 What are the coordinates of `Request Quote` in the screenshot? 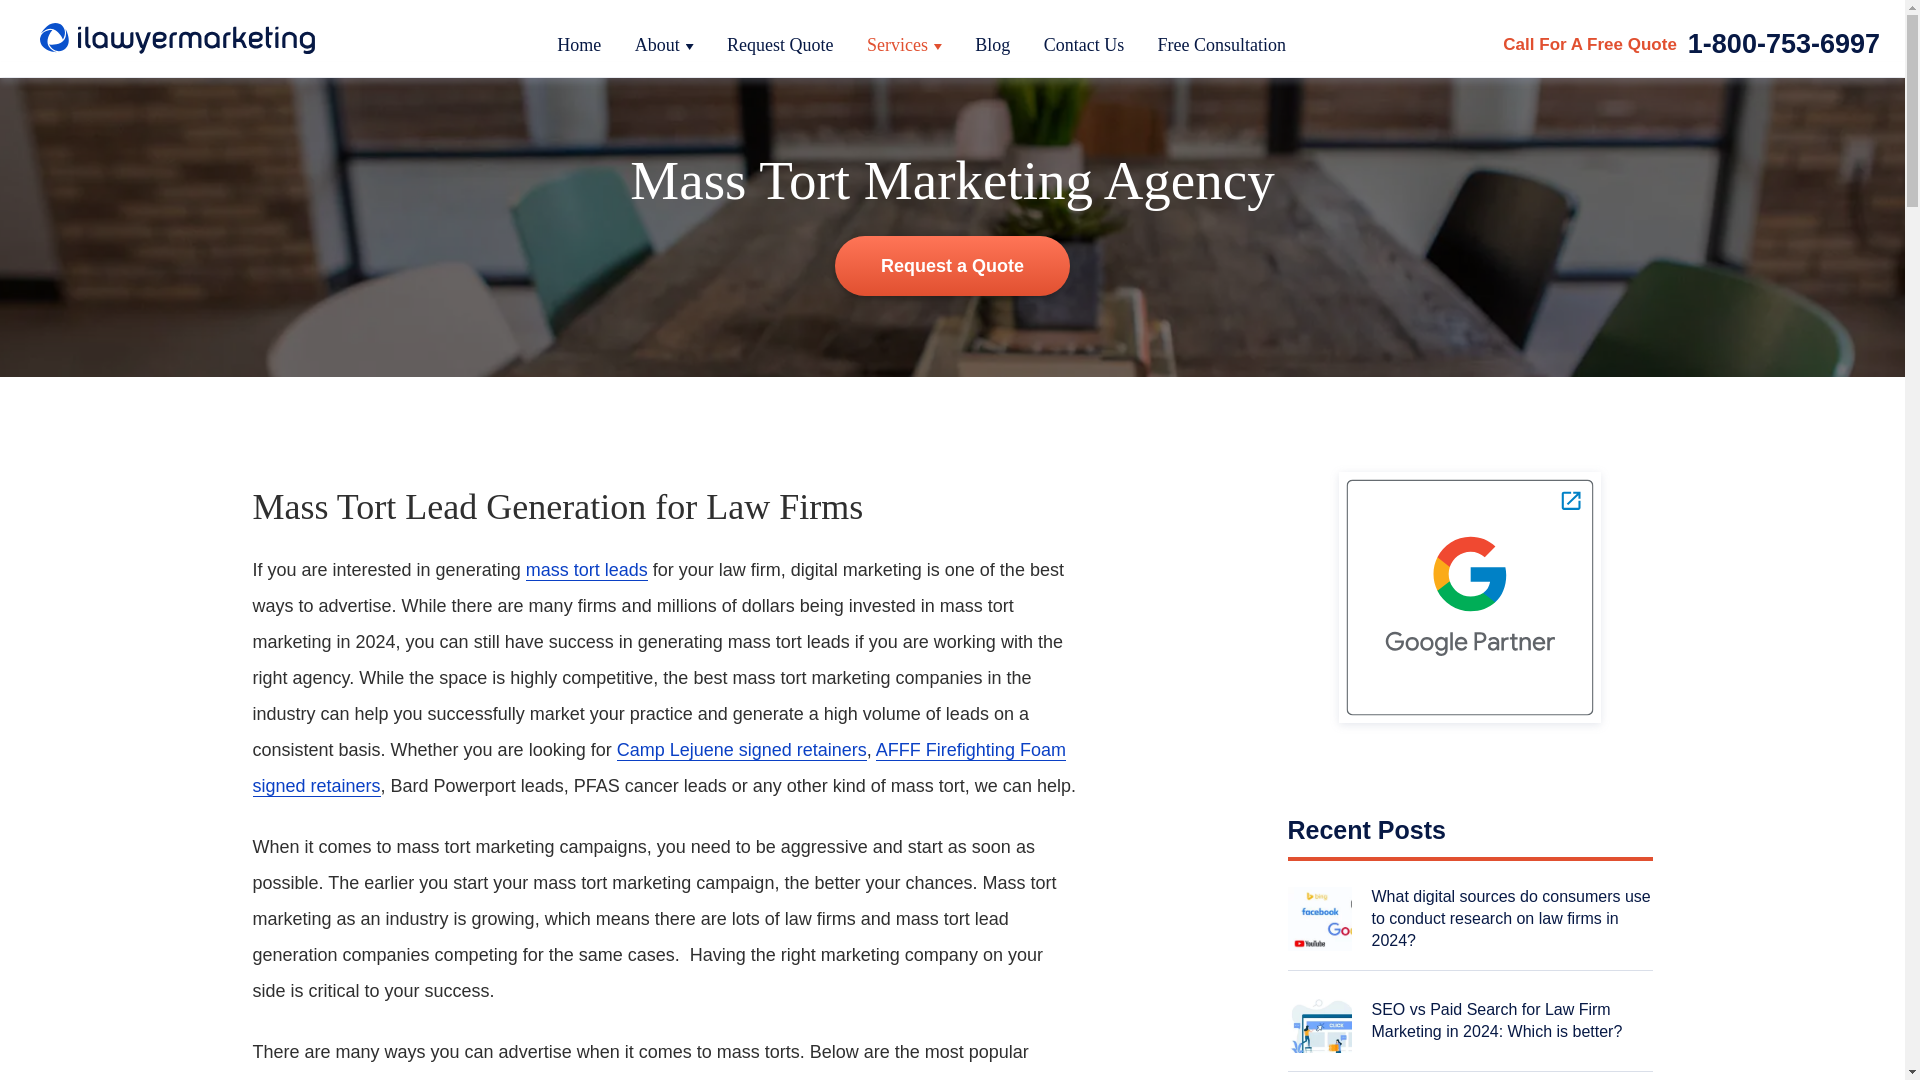 It's located at (780, 44).